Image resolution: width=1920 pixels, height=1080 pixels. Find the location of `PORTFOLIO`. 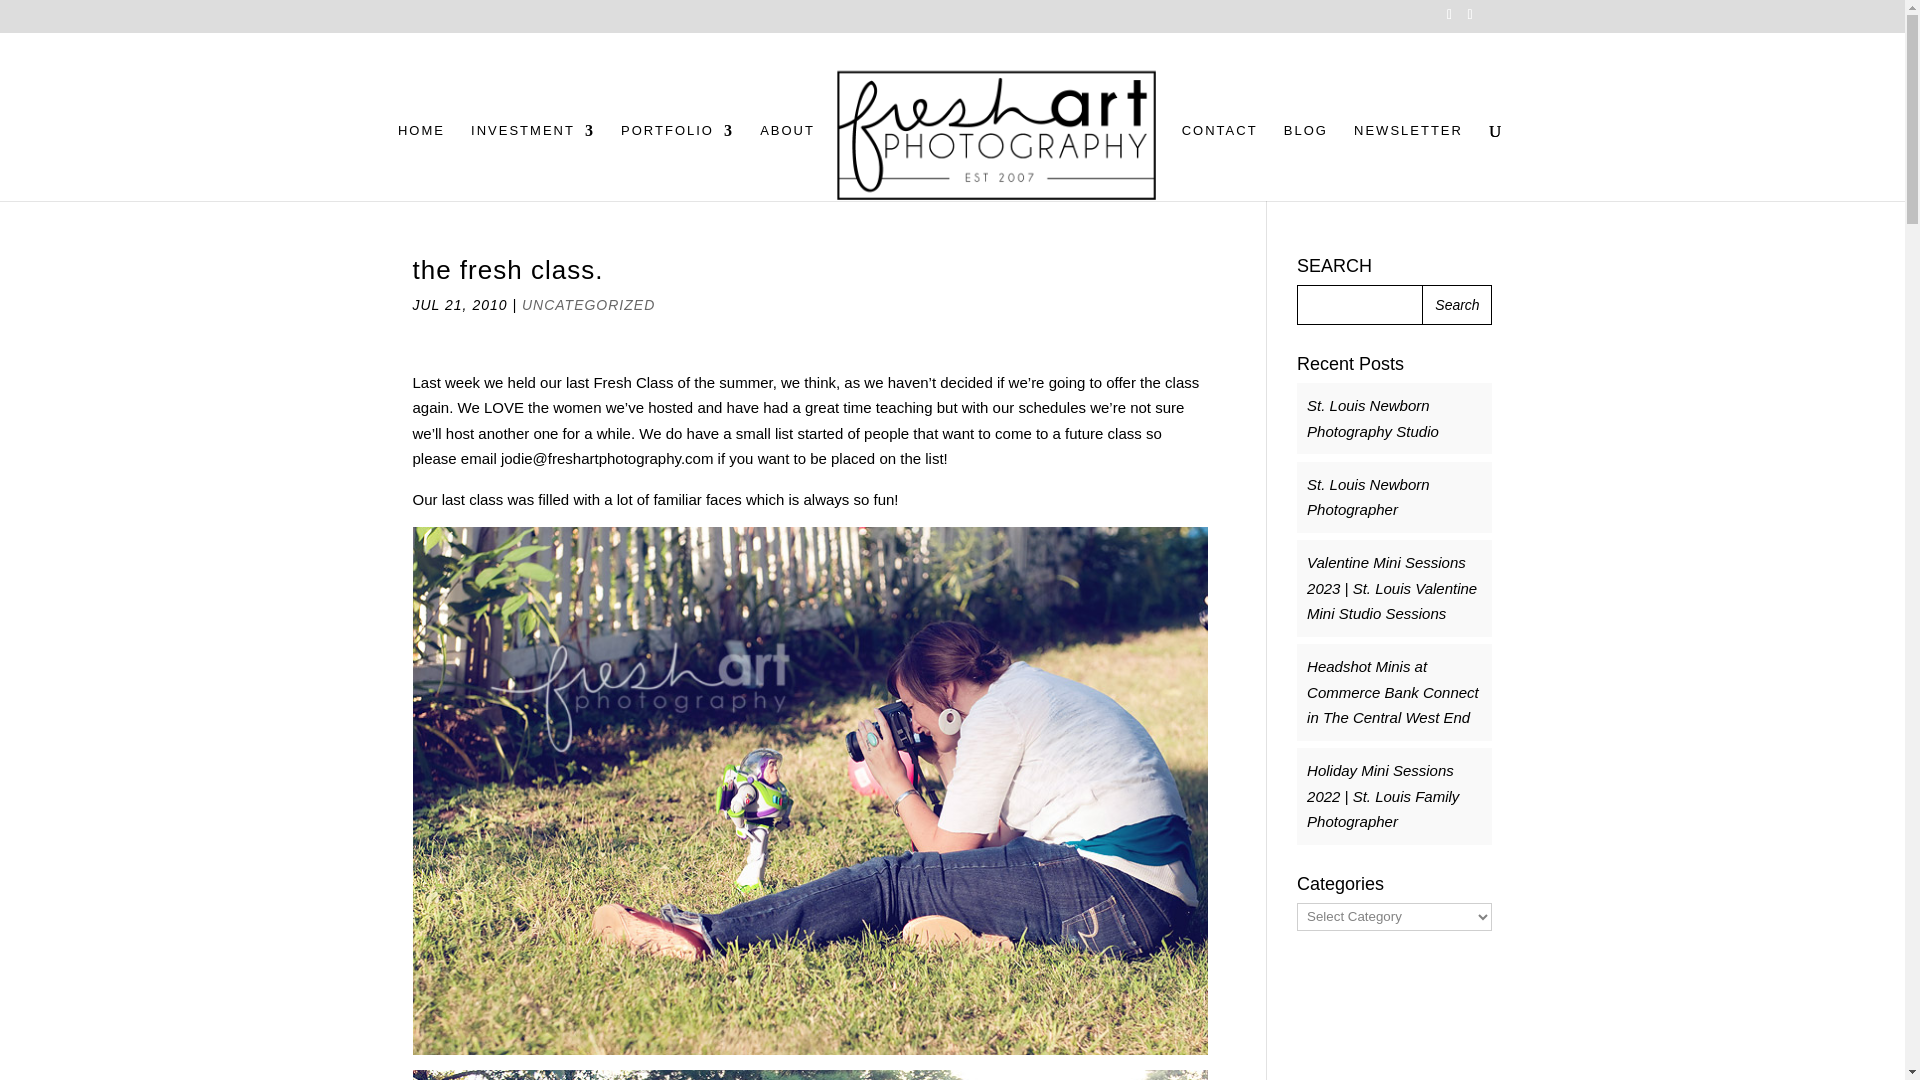

PORTFOLIO is located at coordinates (676, 162).